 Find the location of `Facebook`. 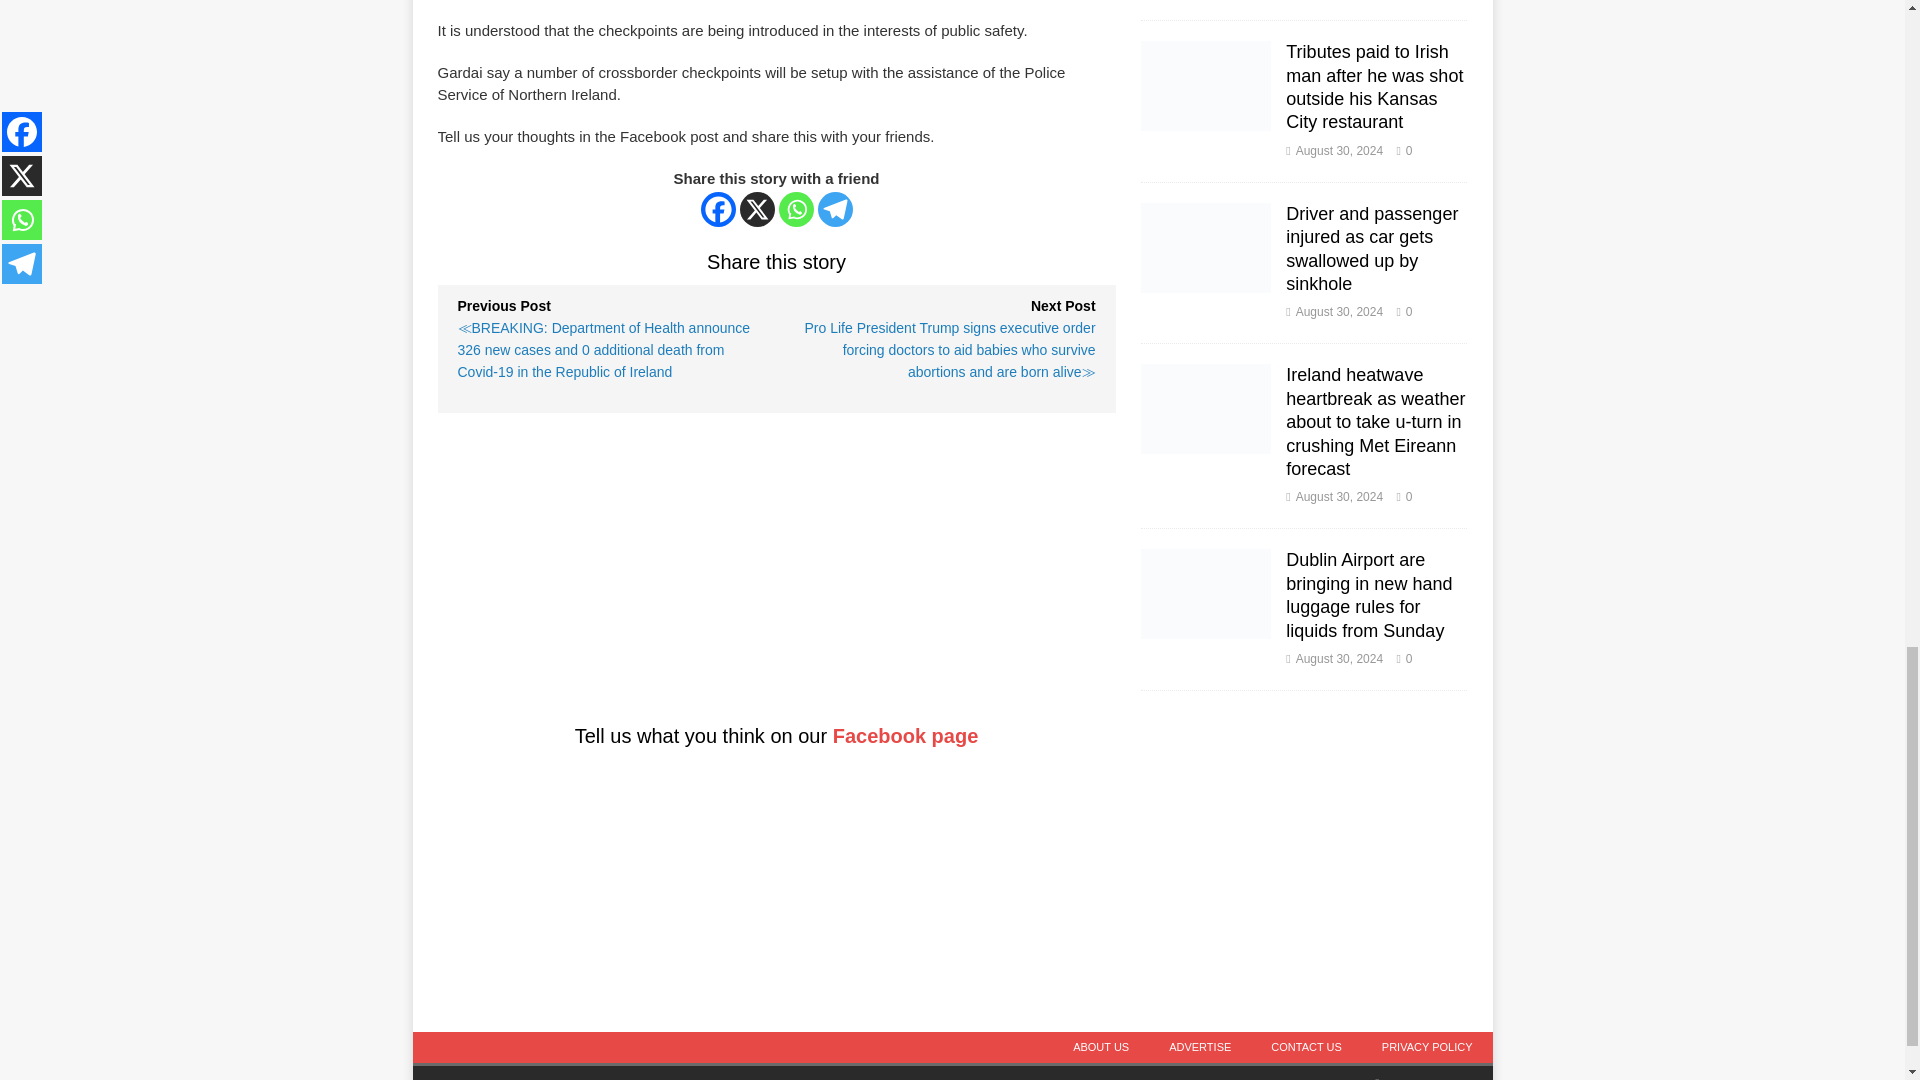

Facebook is located at coordinates (718, 209).